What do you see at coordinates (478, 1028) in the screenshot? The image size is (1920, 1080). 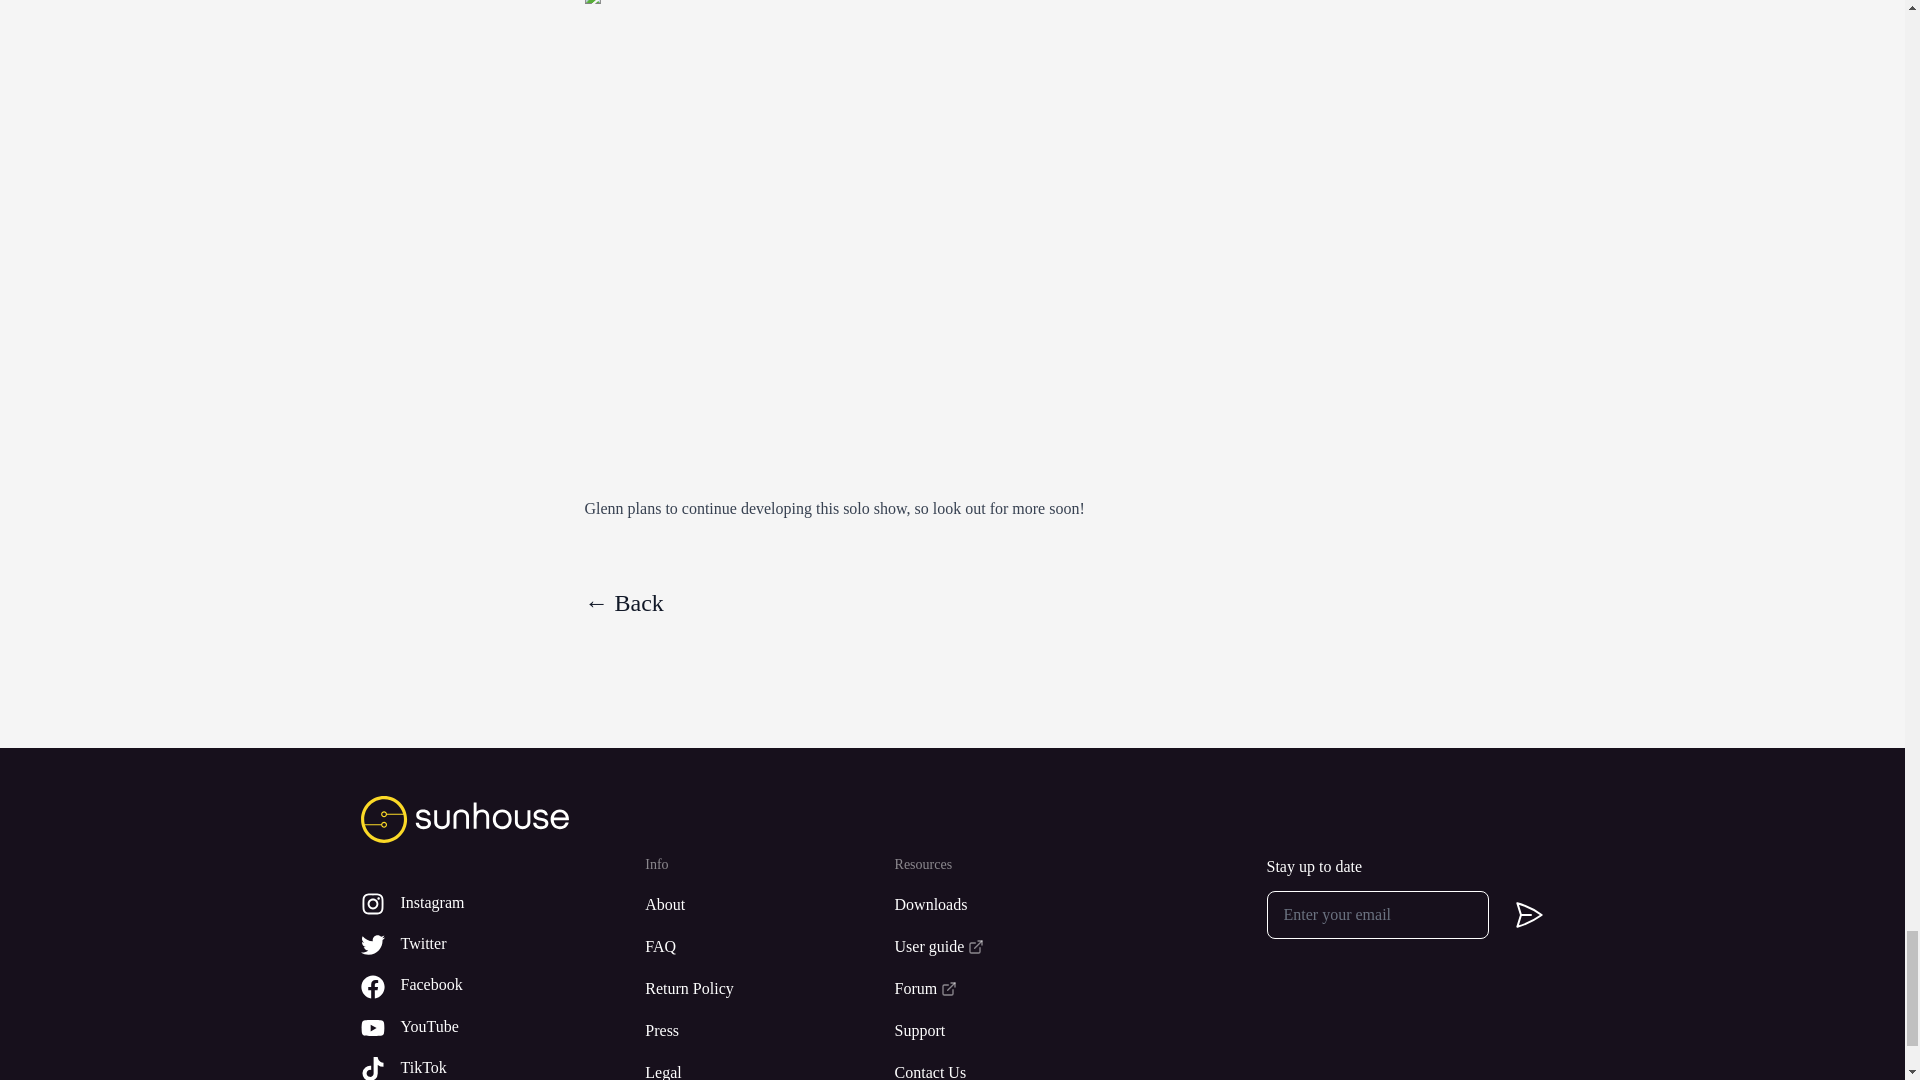 I see `YouTube` at bounding box center [478, 1028].